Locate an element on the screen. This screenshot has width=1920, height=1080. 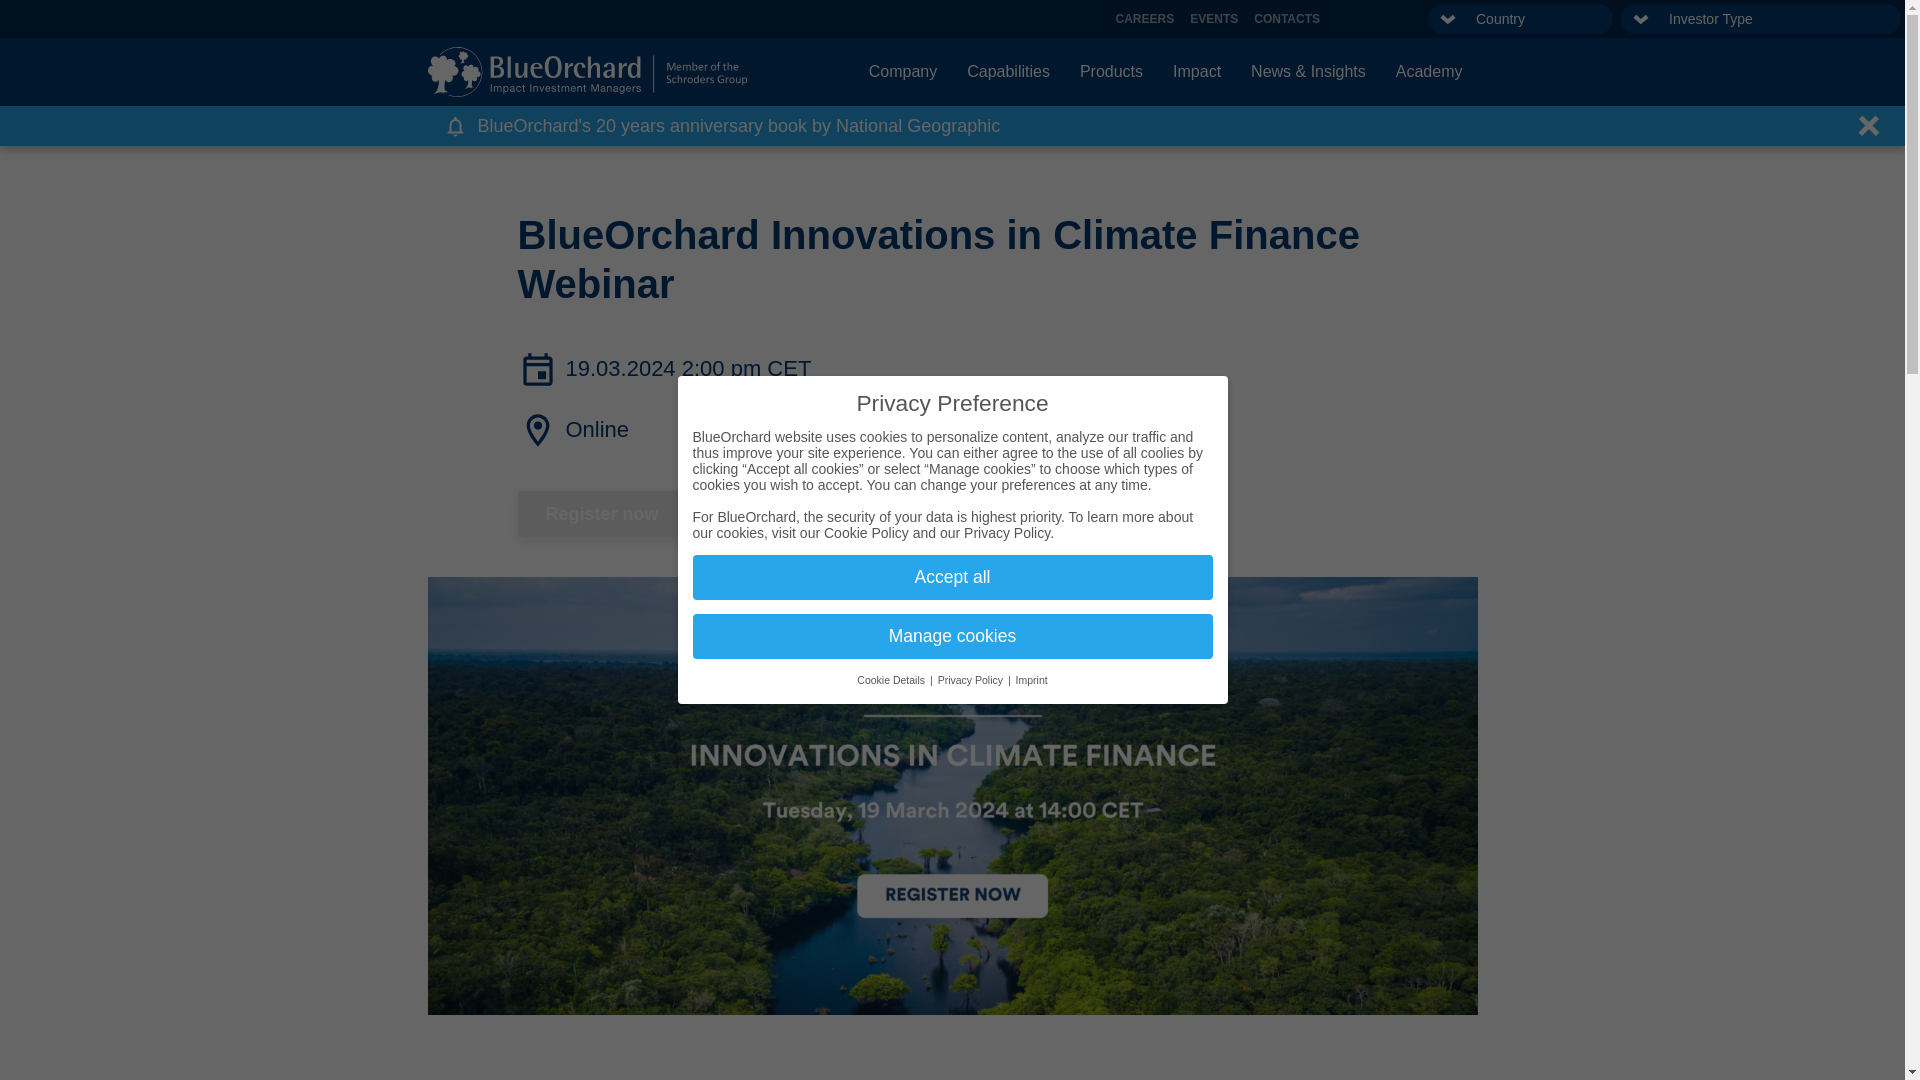
EVENTS is located at coordinates (1214, 18).